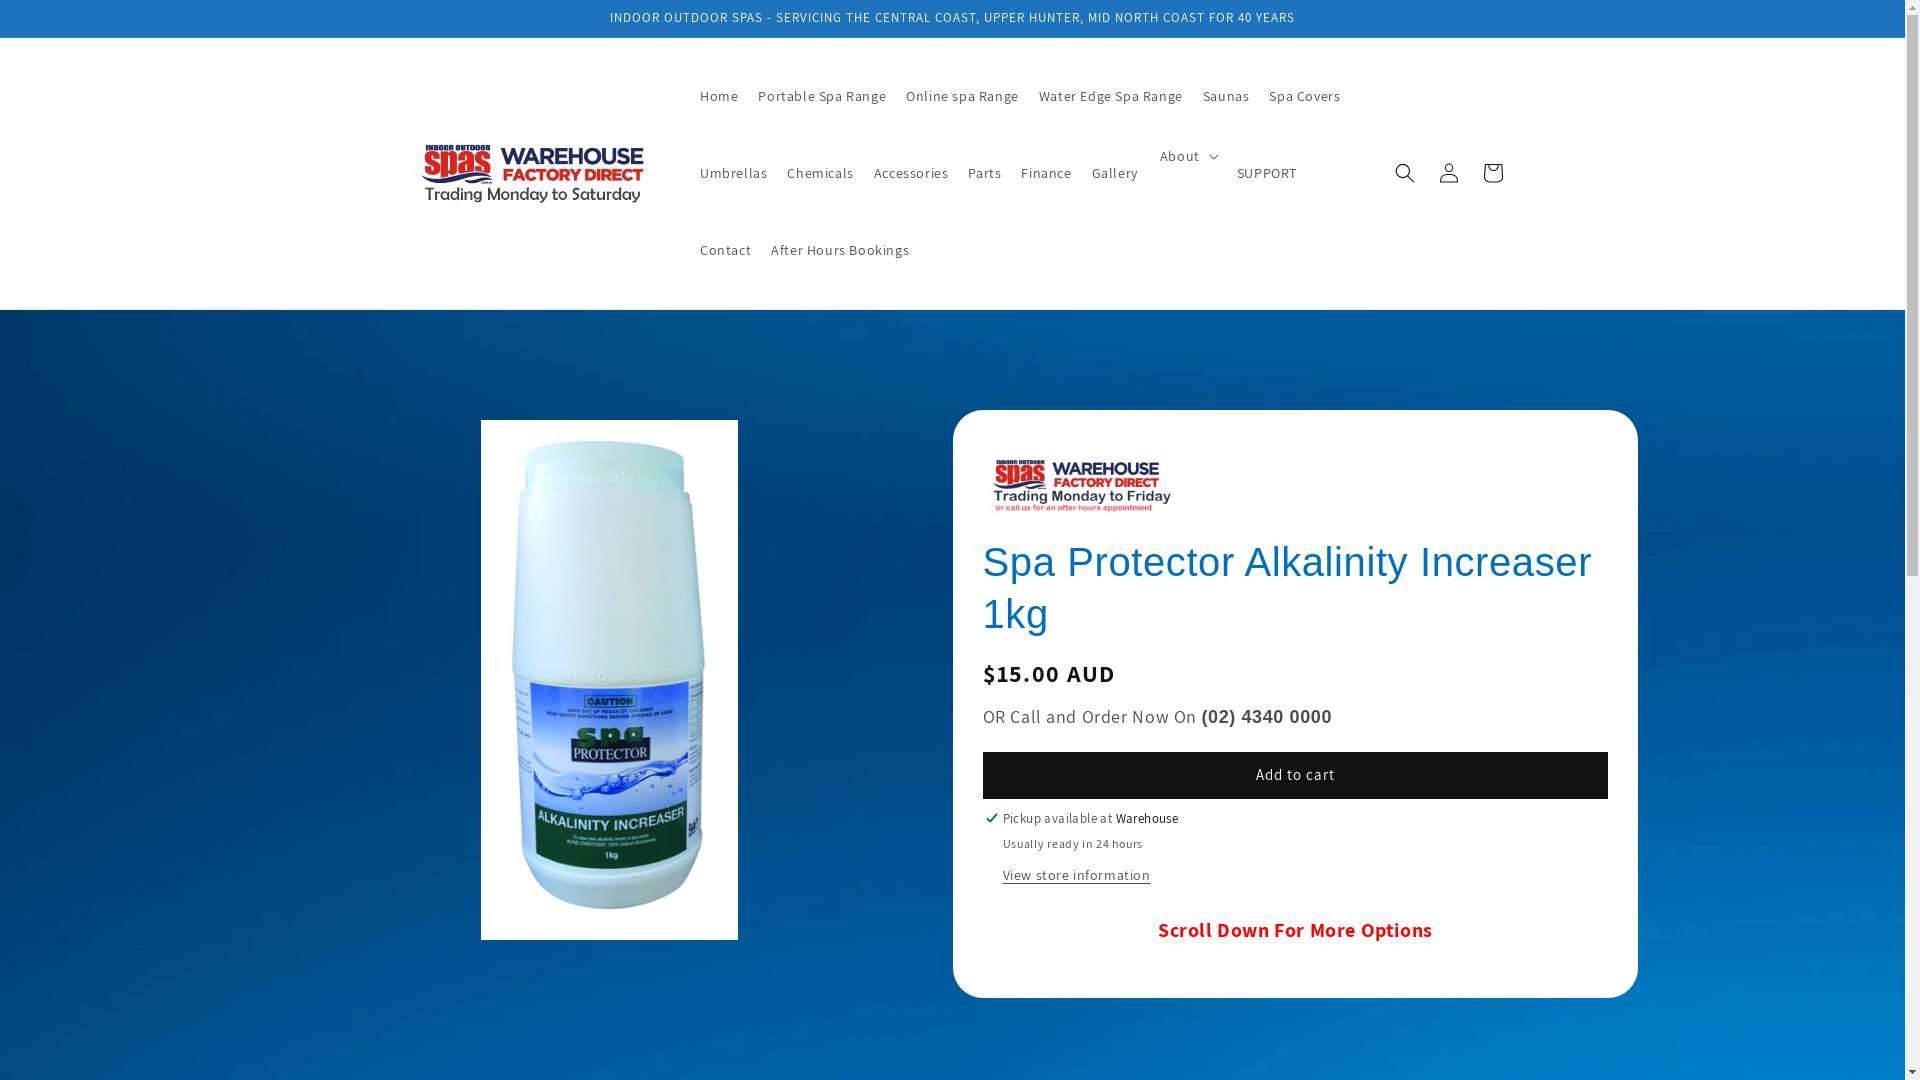 The image size is (1920, 1080). Describe the element at coordinates (1076, 876) in the screenshot. I see `View store information` at that location.